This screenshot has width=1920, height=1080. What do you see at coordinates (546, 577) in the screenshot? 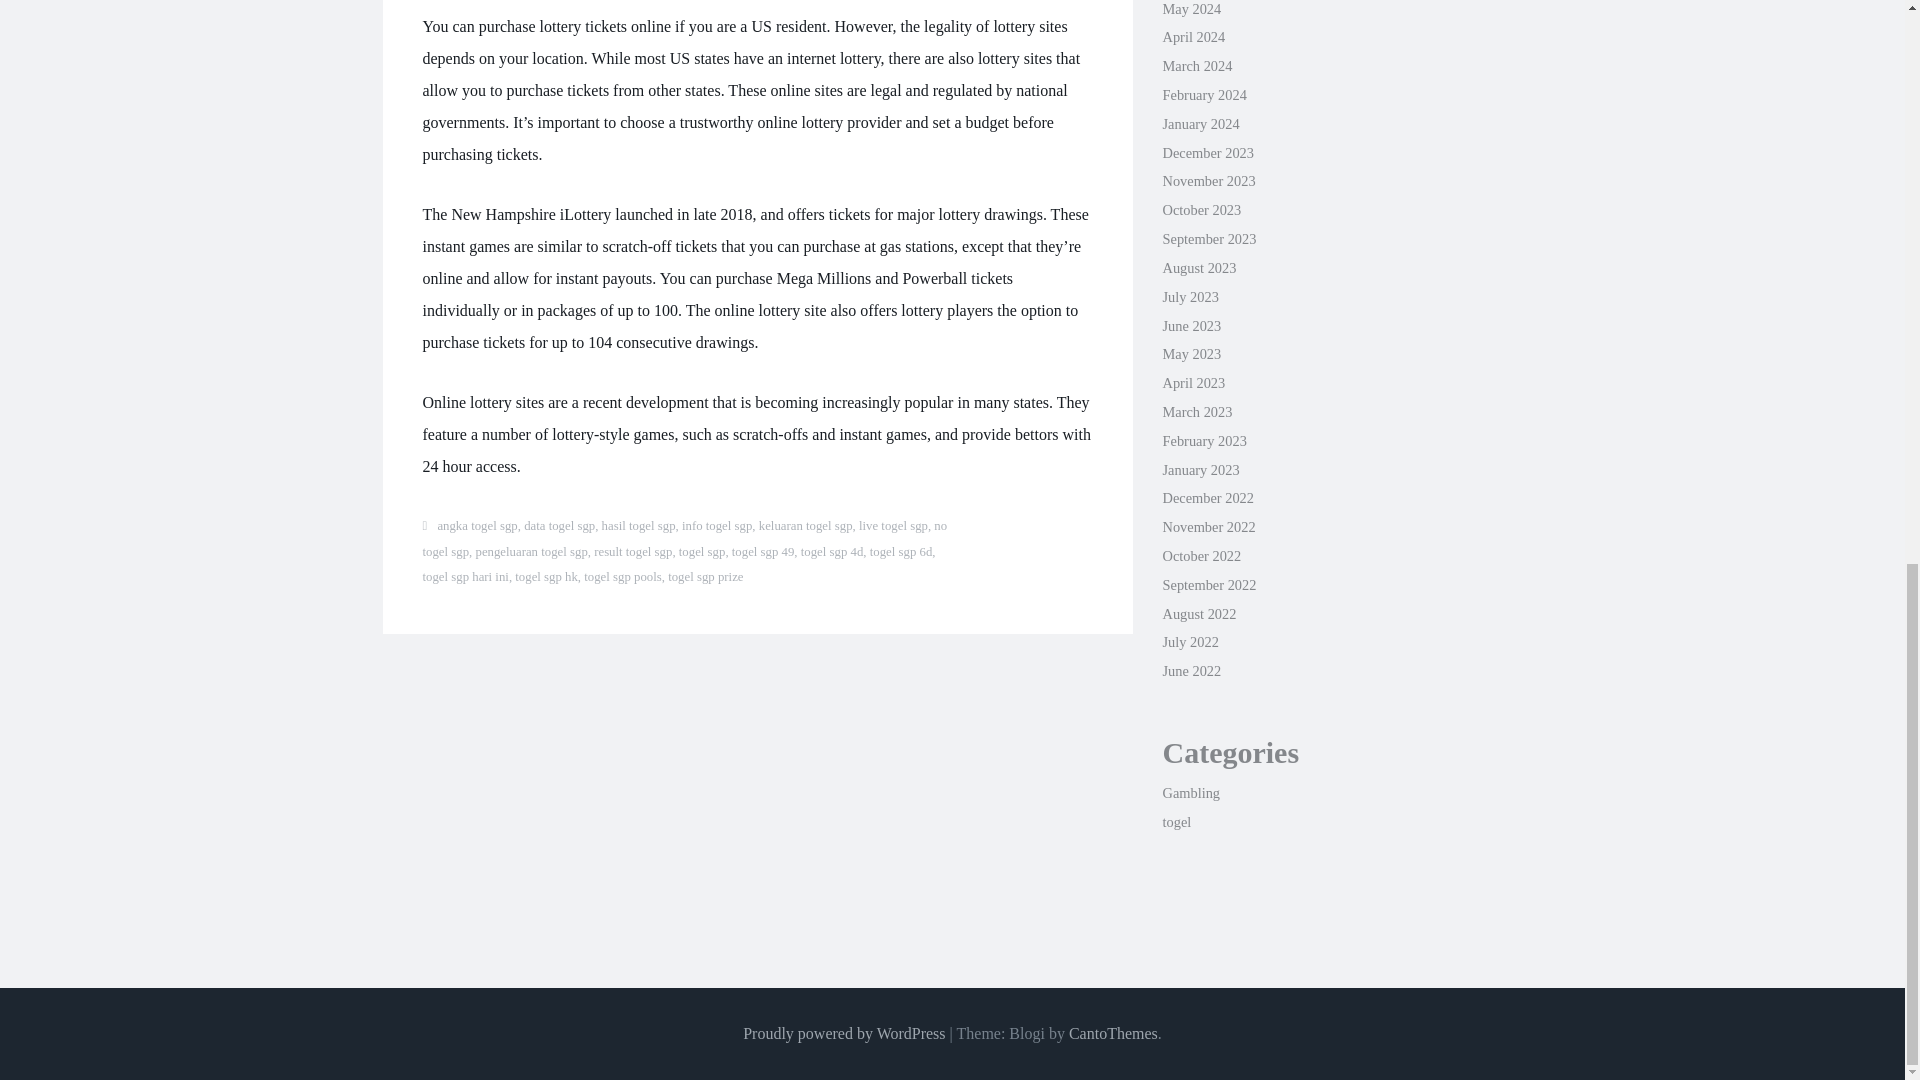
I see `togel sgp hk` at bounding box center [546, 577].